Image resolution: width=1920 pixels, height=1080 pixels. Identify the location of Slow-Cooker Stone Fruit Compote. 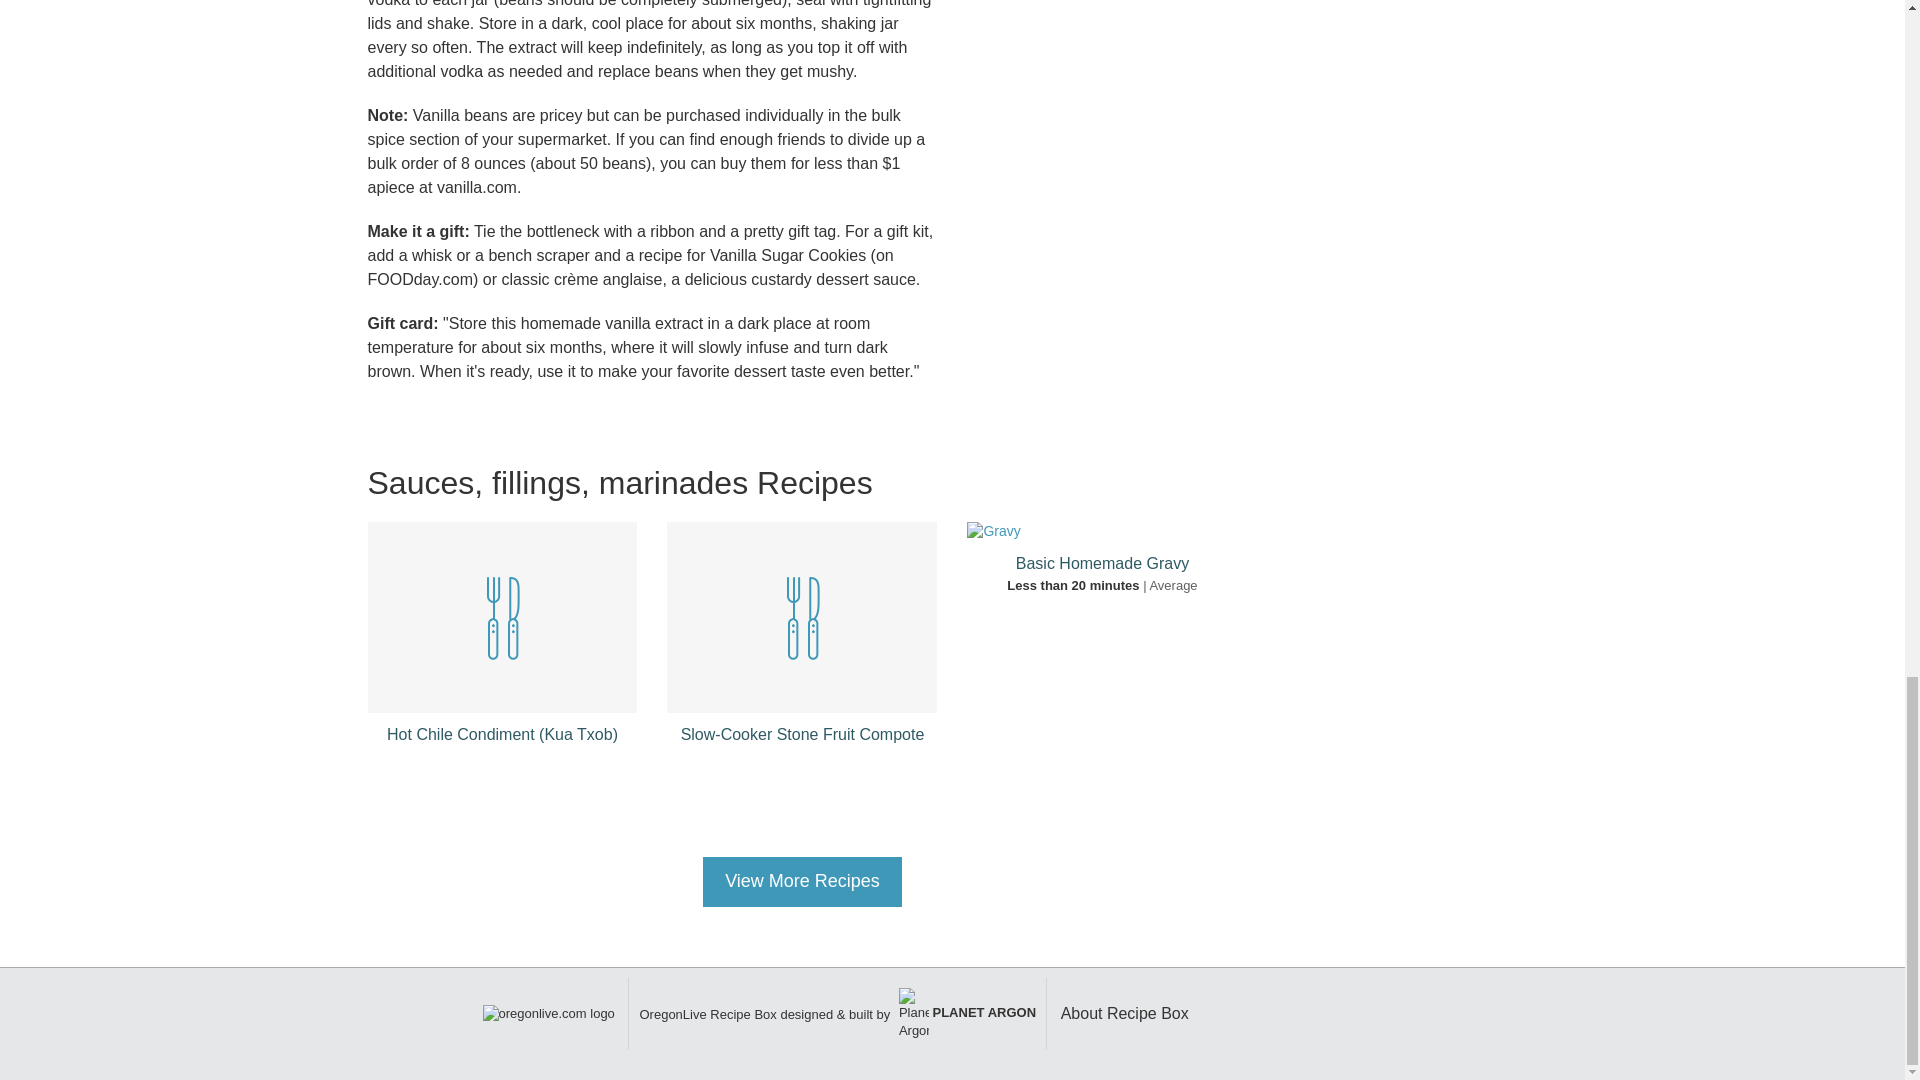
(803, 734).